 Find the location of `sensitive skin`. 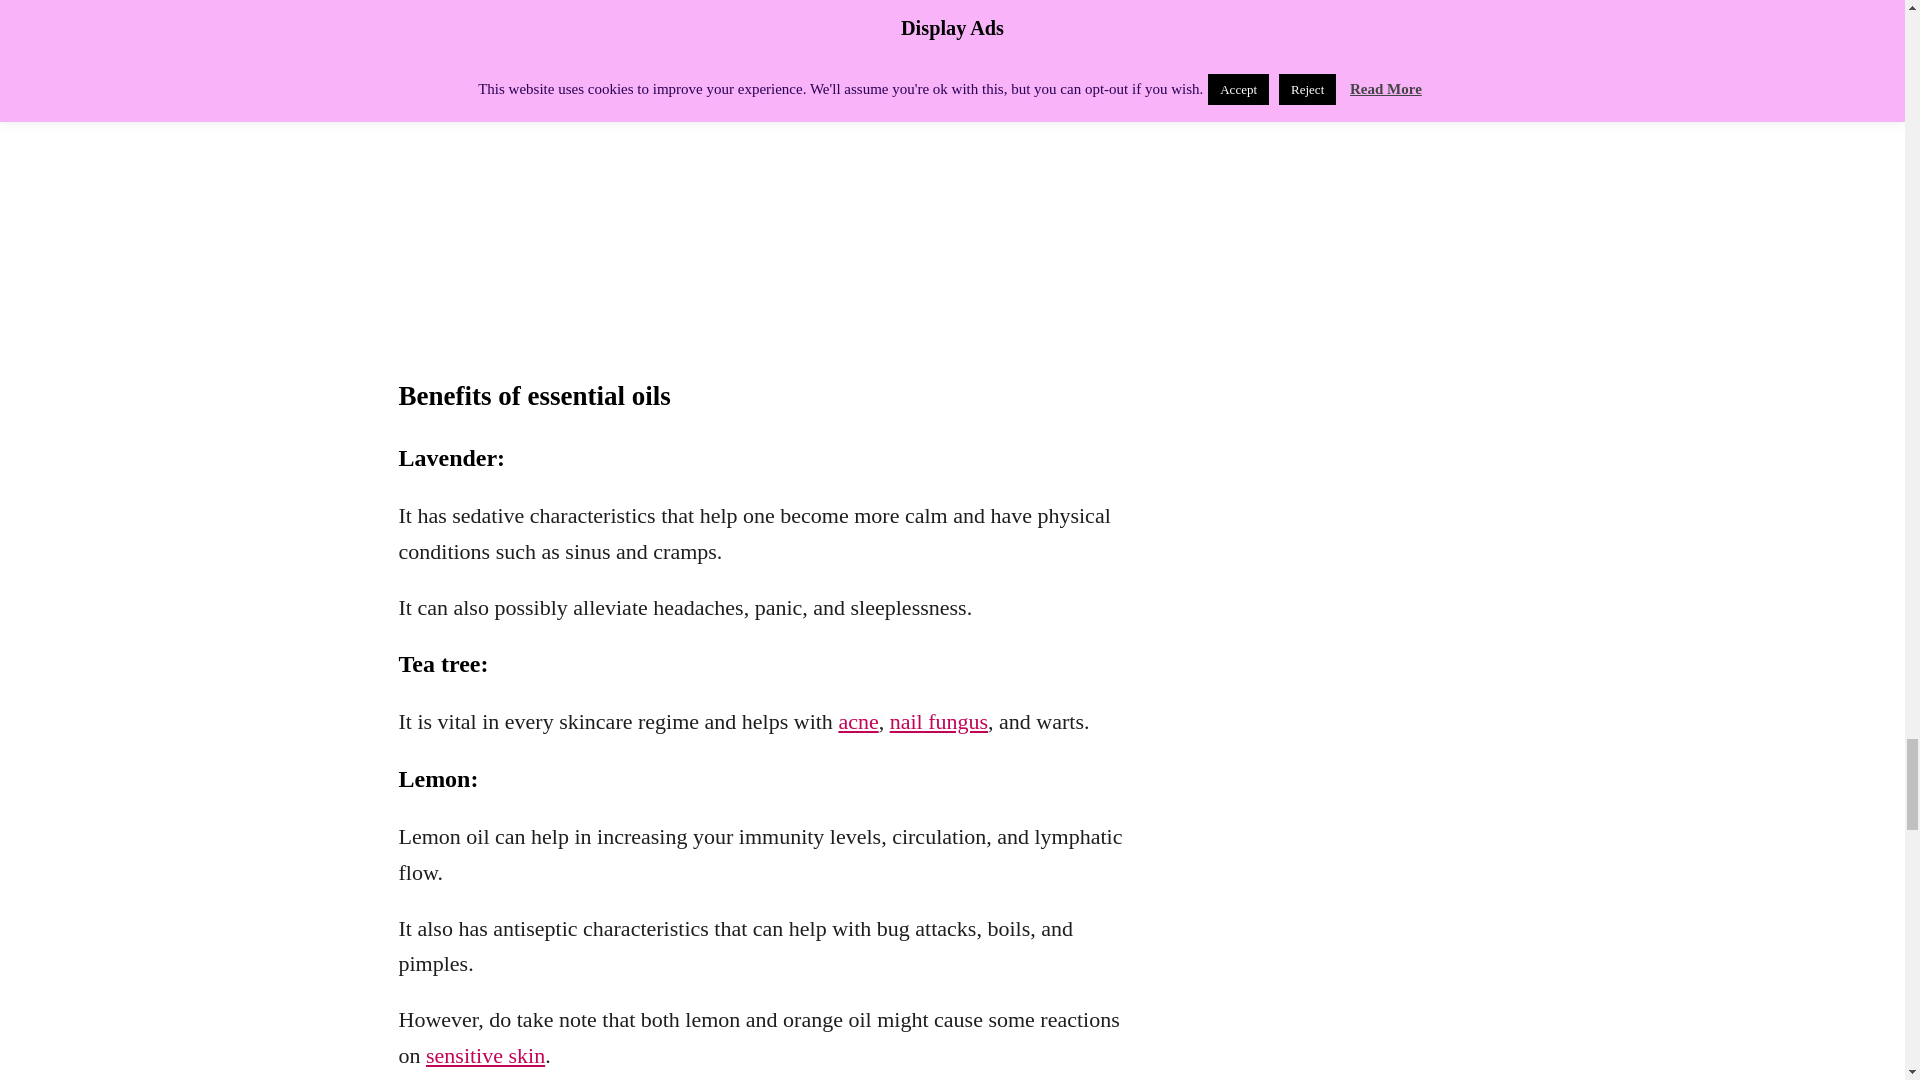

sensitive skin is located at coordinates (486, 1056).